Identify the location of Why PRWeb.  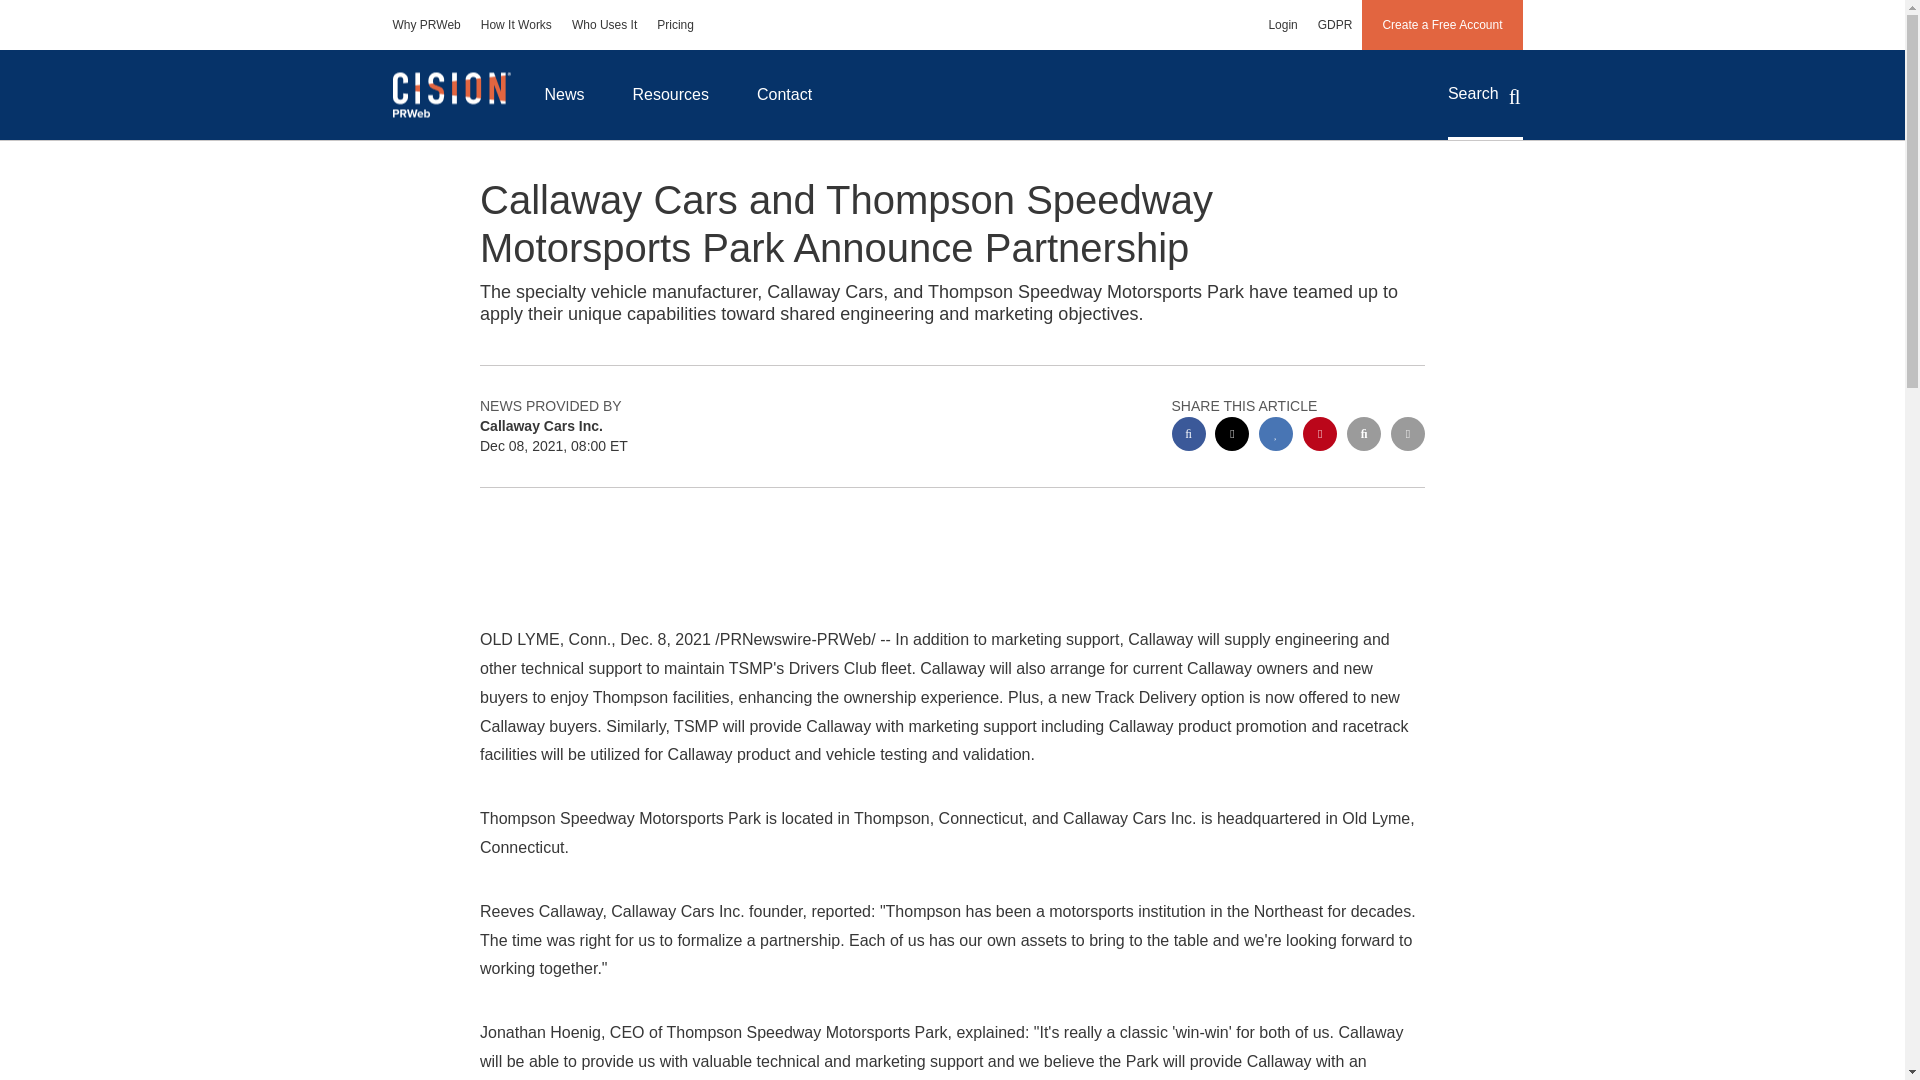
(426, 24).